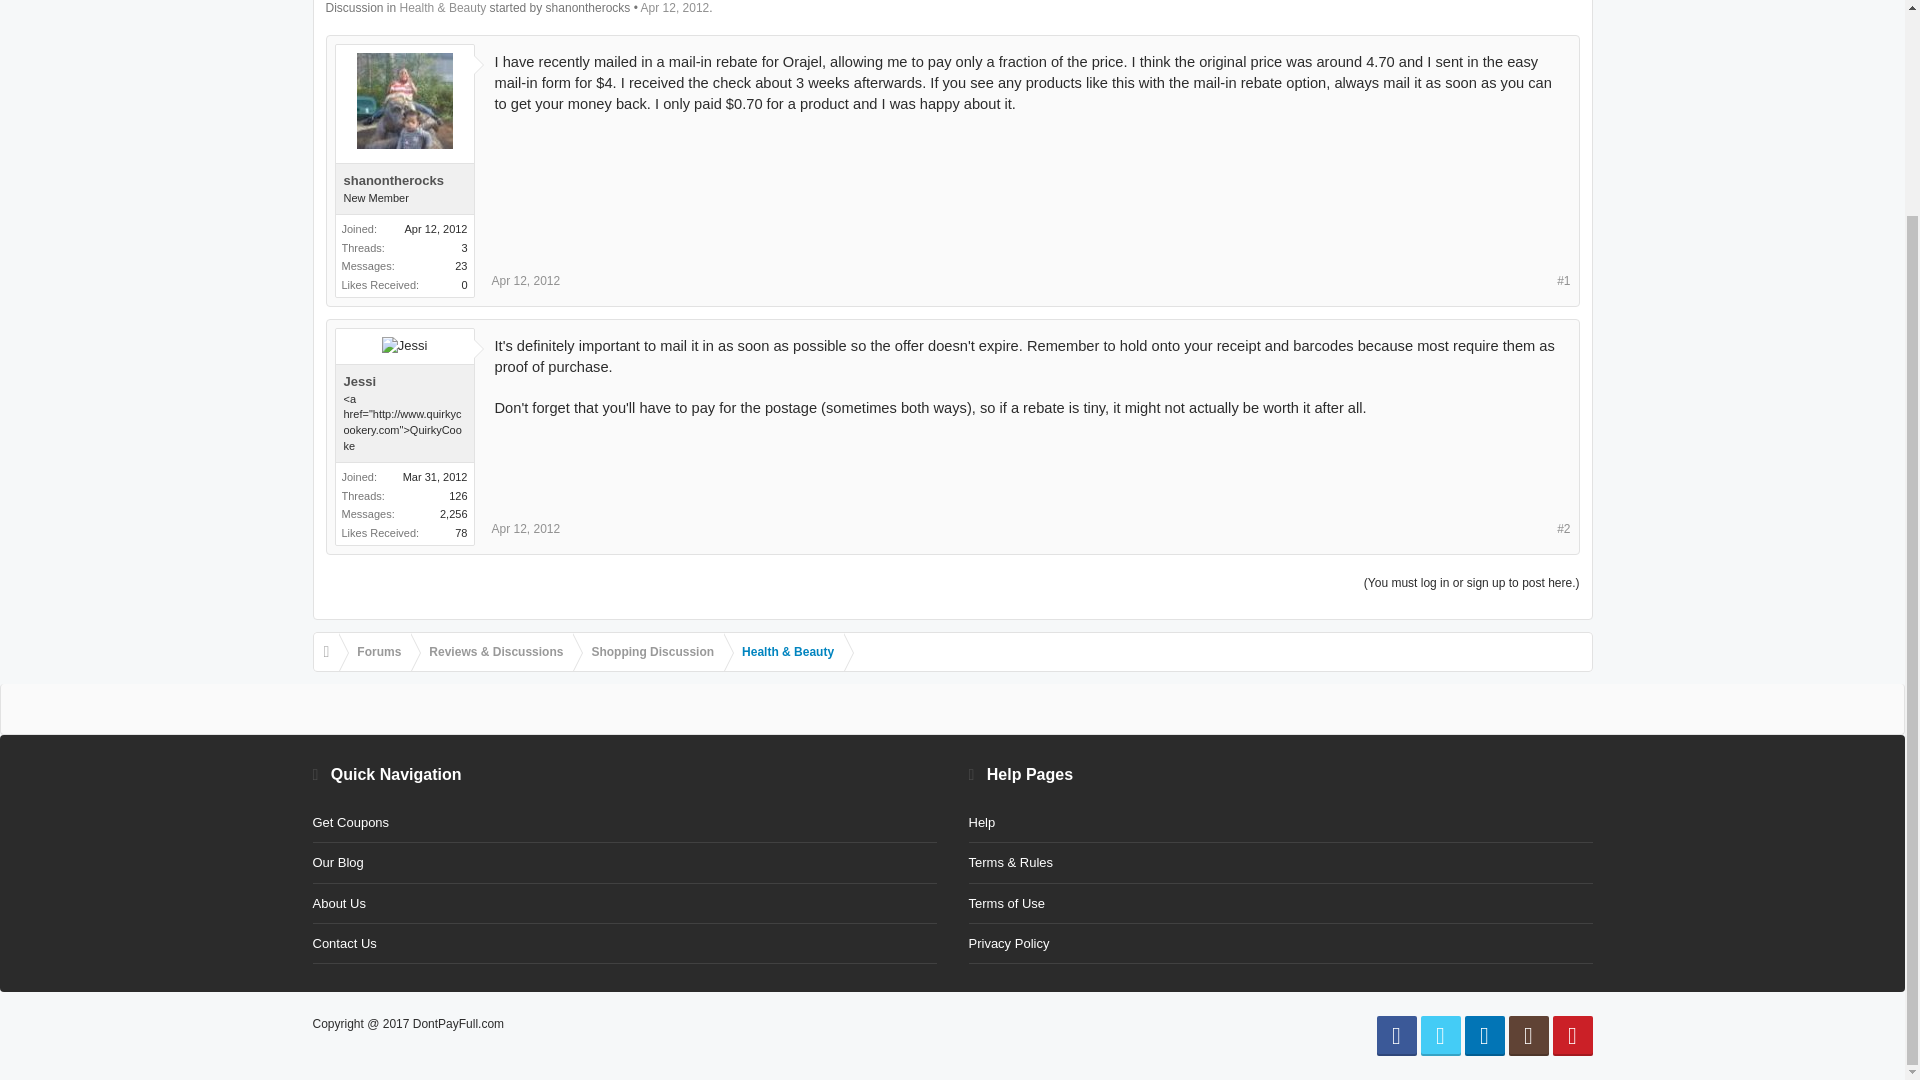  Describe the element at coordinates (676, 8) in the screenshot. I see `Apr 12, 2012 at 04:13` at that location.